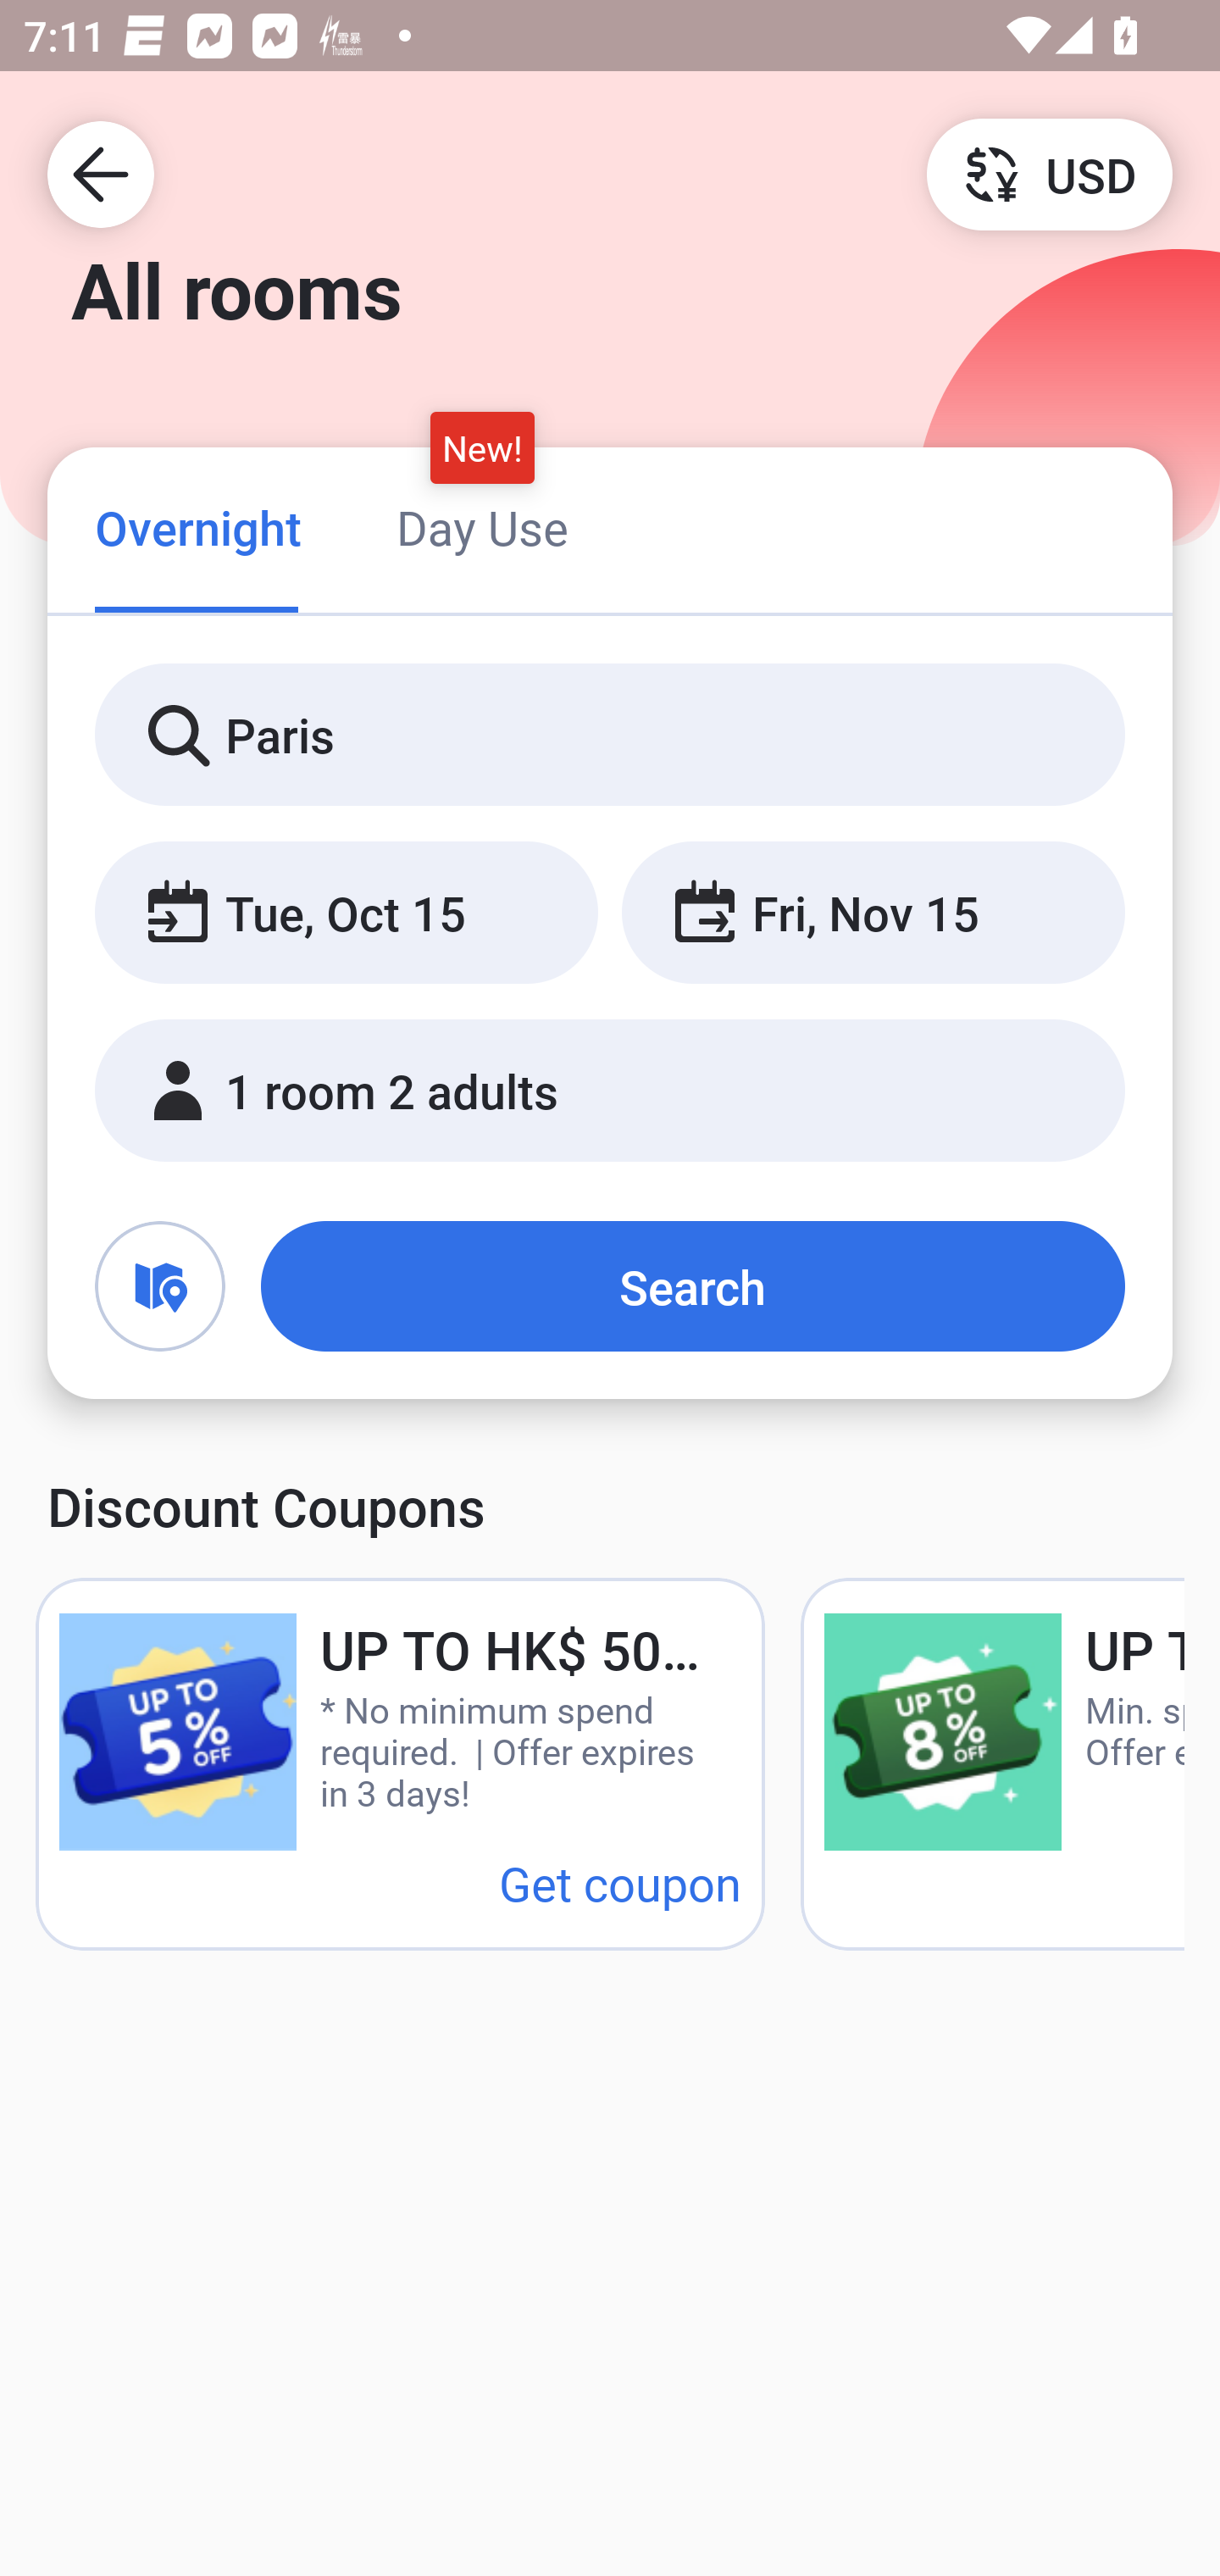  Describe the element at coordinates (610, 1091) in the screenshot. I see `1 room 2 adults` at that location.